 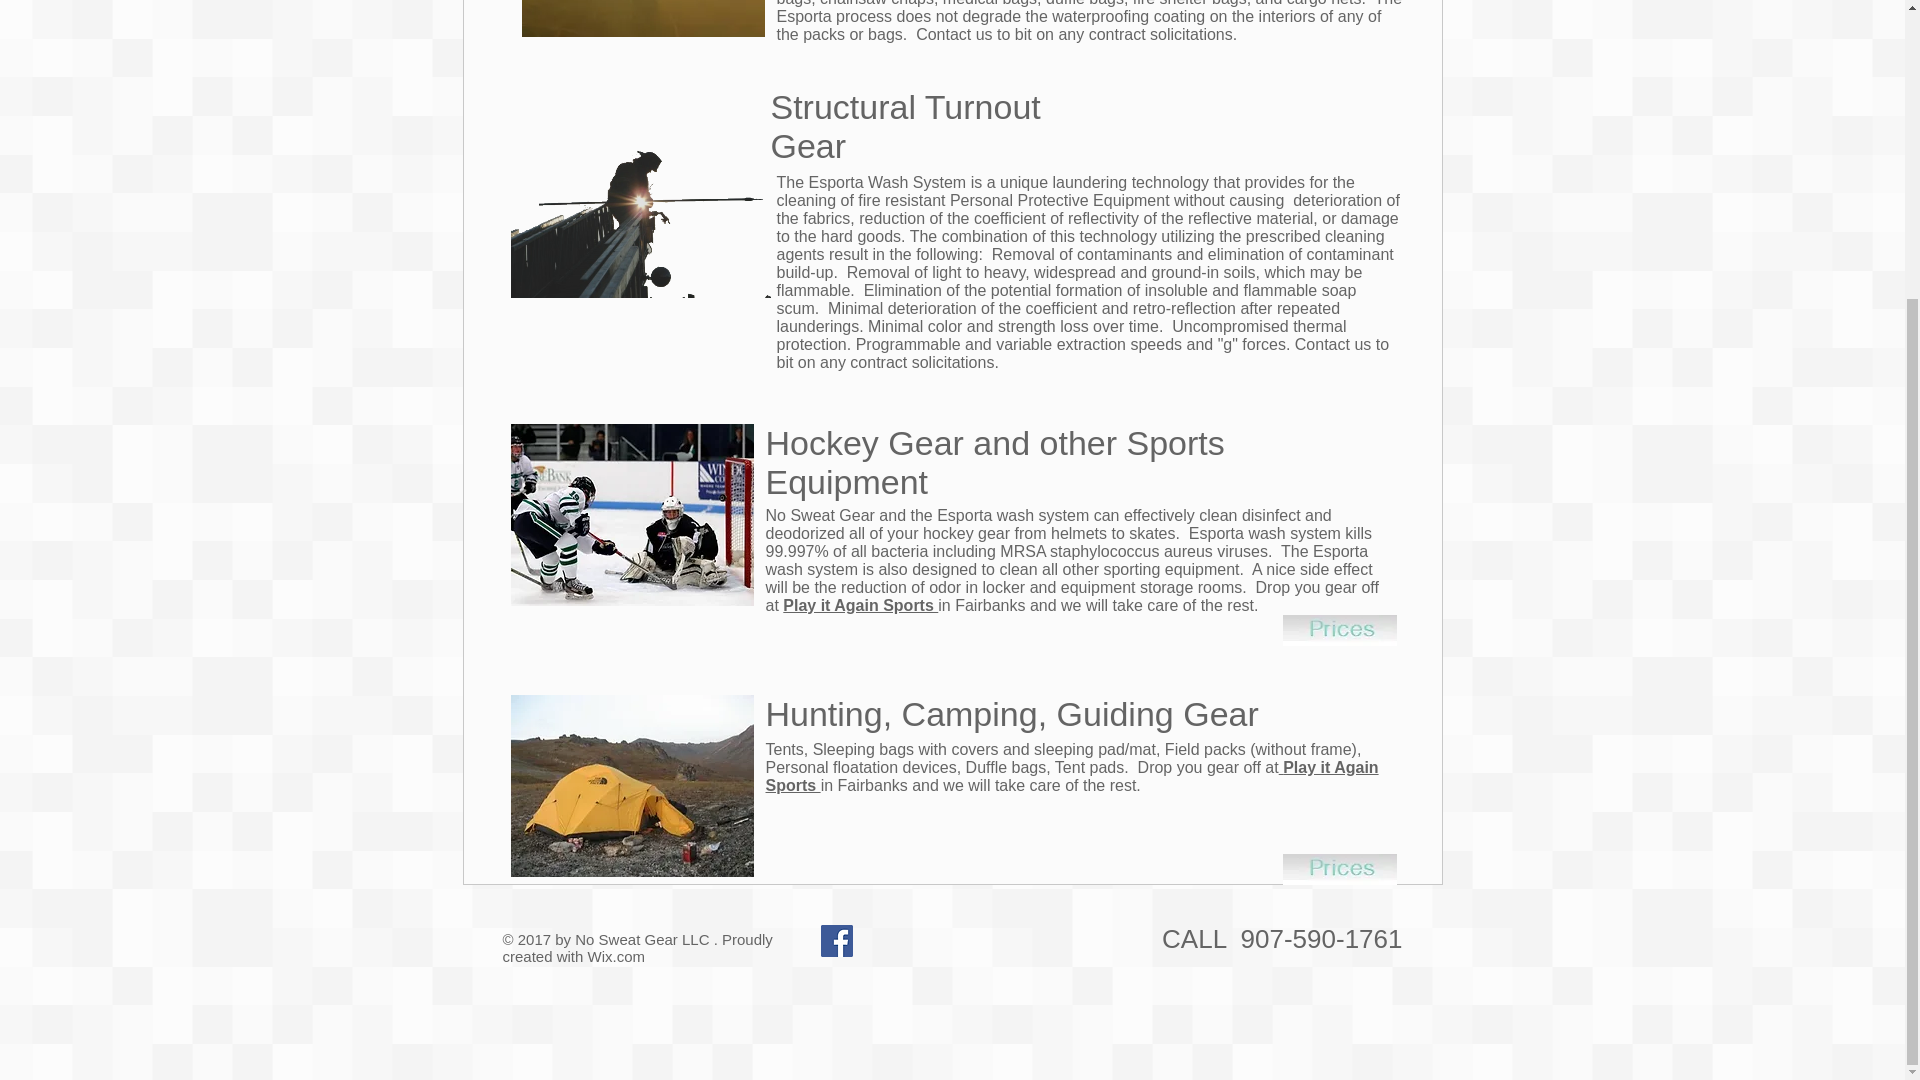 What do you see at coordinates (1072, 776) in the screenshot?
I see `Play it Again Sports` at bounding box center [1072, 776].